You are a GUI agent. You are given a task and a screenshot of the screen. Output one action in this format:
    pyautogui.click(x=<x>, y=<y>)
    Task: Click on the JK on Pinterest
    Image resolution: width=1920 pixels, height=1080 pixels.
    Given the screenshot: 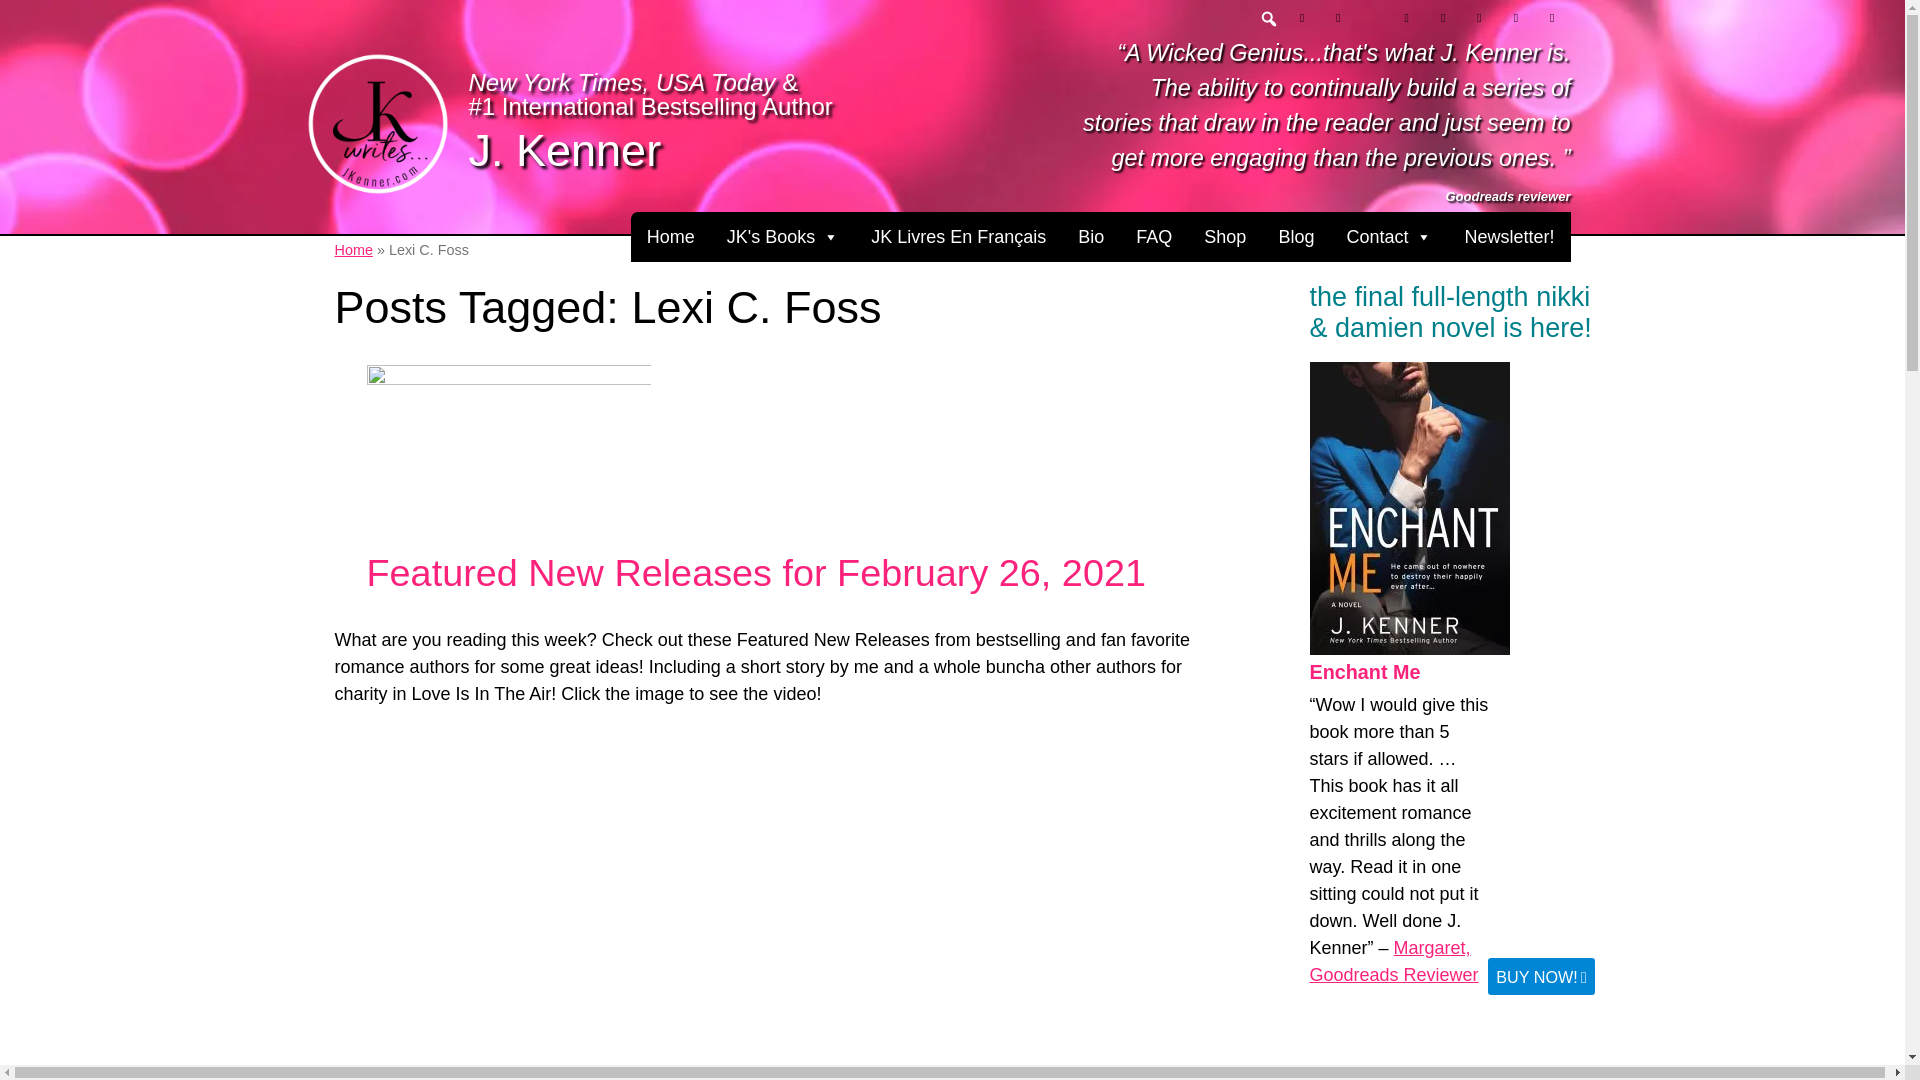 What is the action you would take?
    pyautogui.click(x=1406, y=18)
    